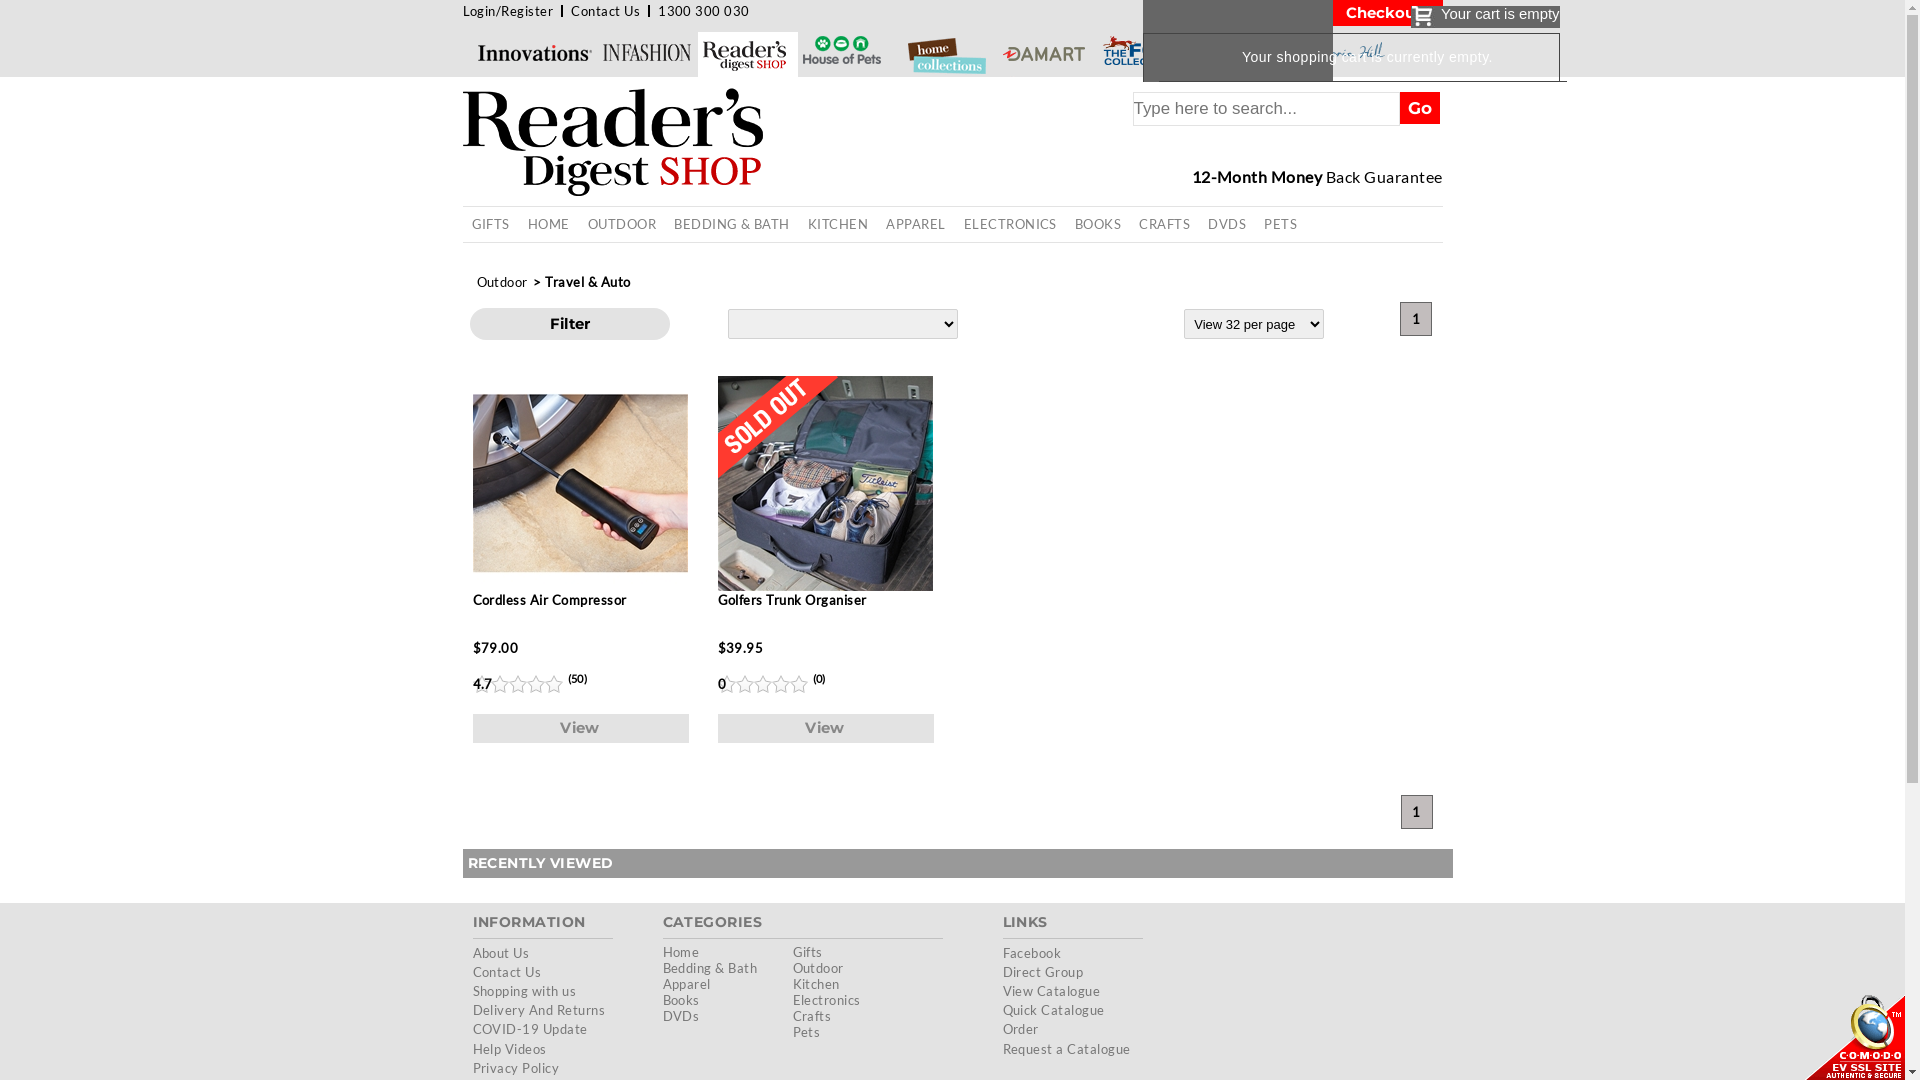 The width and height of the screenshot is (1920, 1080). I want to click on View Catalogue, so click(1051, 991).